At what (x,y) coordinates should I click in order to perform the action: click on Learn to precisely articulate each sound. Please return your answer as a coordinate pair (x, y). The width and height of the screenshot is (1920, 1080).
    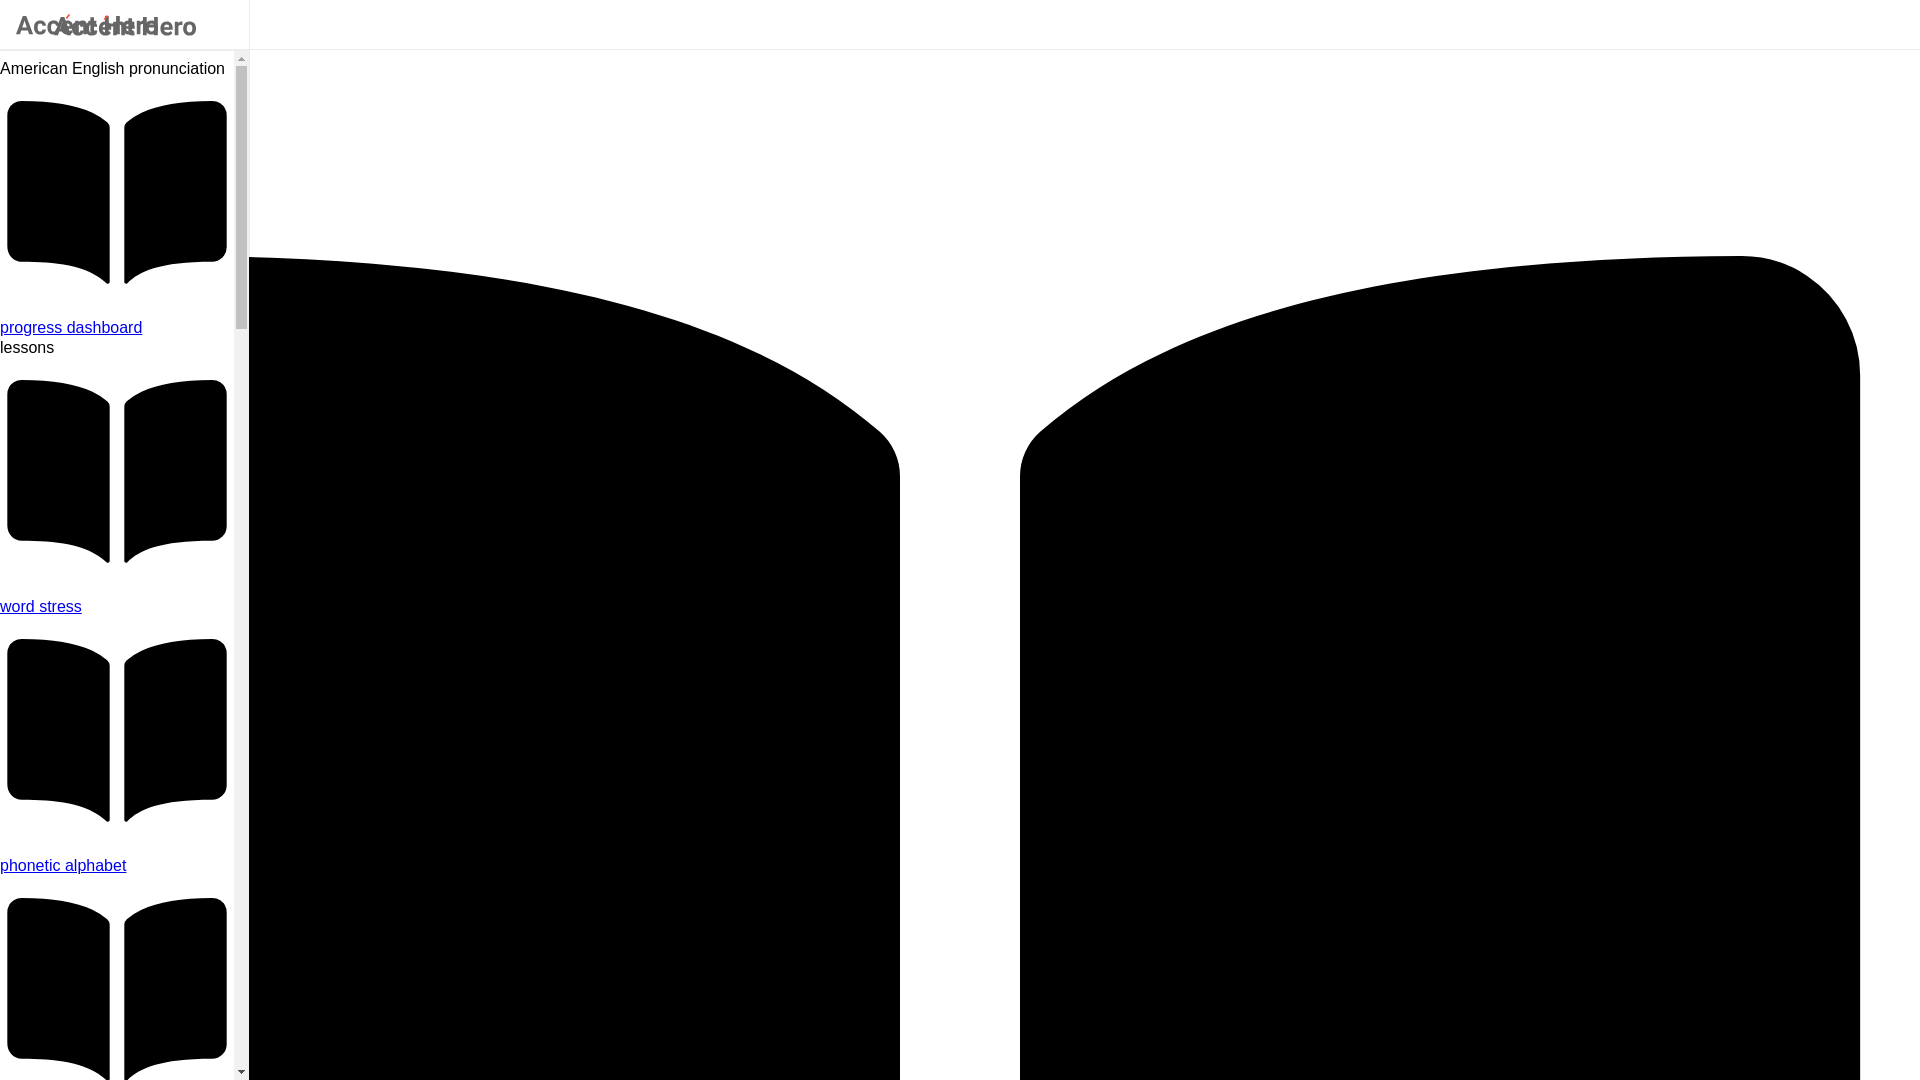
    Looking at the image, I should click on (117, 866).